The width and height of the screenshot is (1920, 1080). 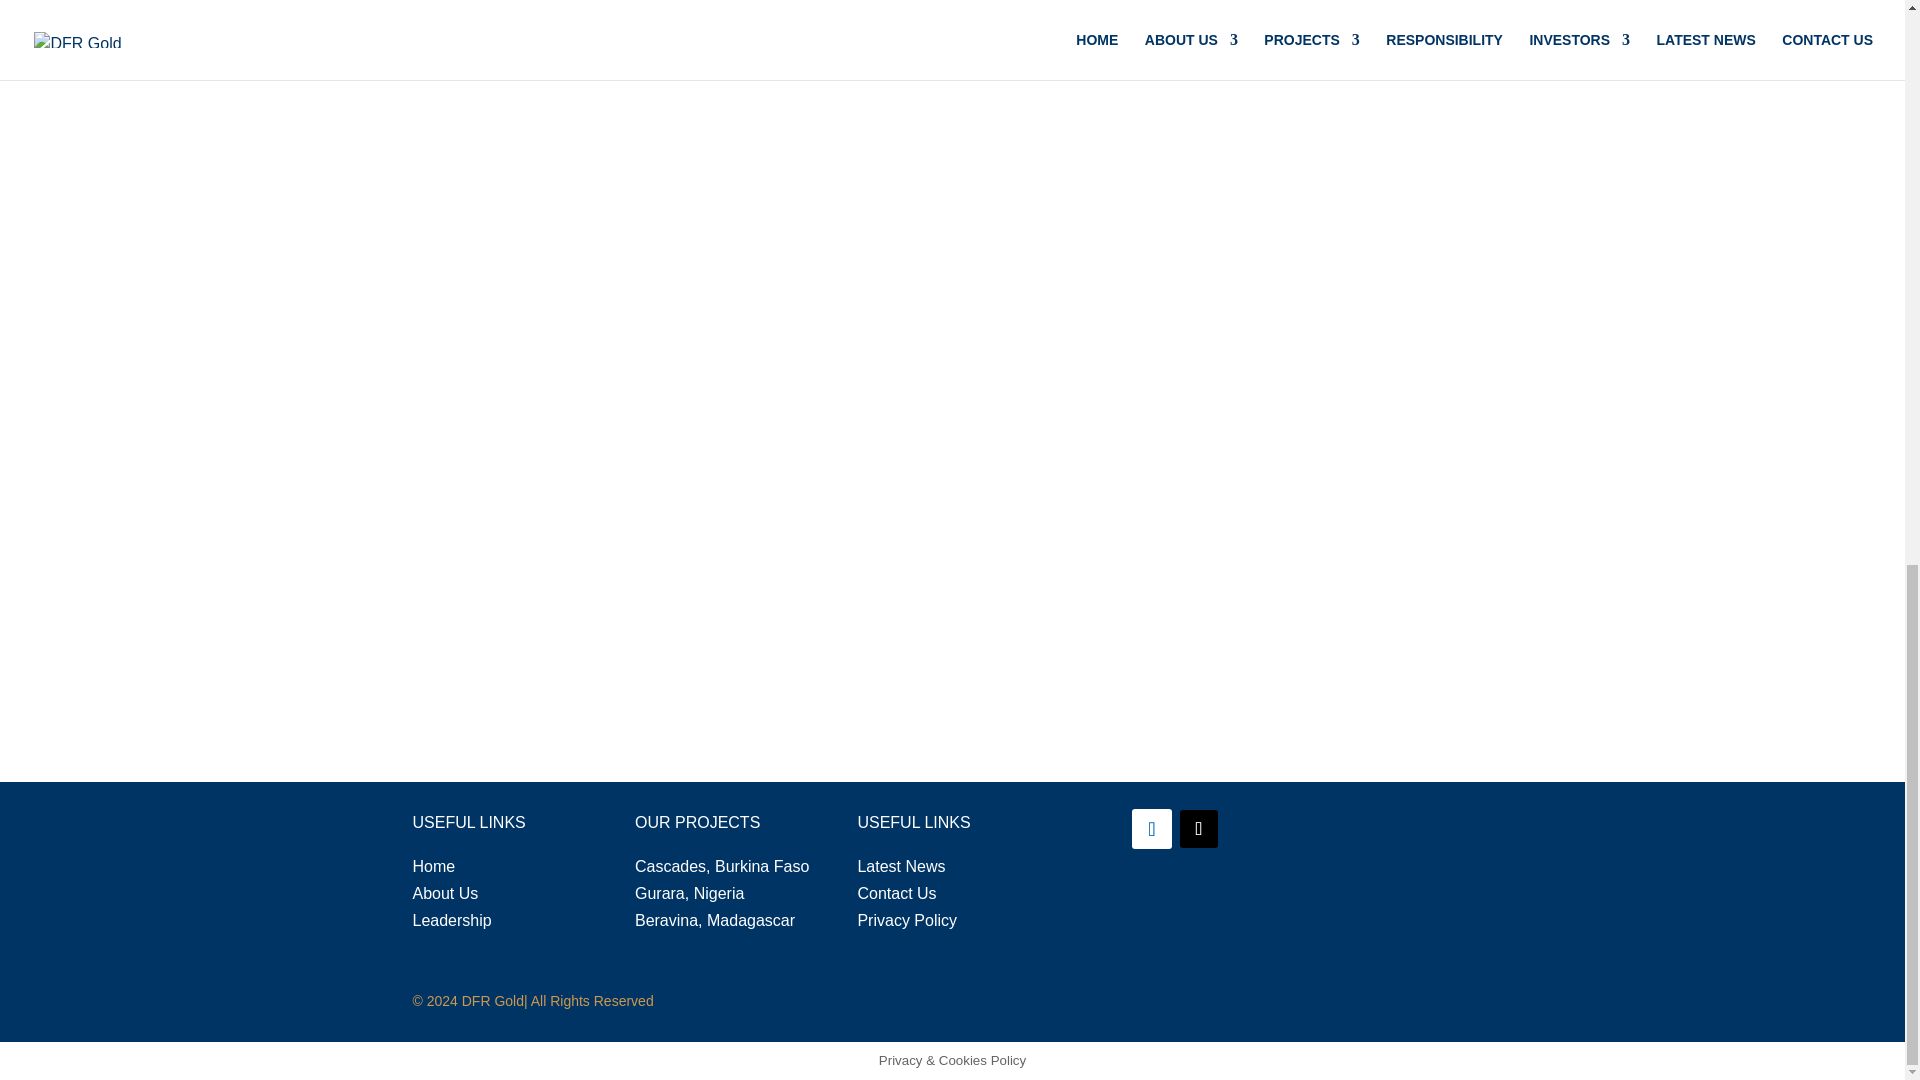 What do you see at coordinates (1198, 828) in the screenshot?
I see `Follow on X` at bounding box center [1198, 828].